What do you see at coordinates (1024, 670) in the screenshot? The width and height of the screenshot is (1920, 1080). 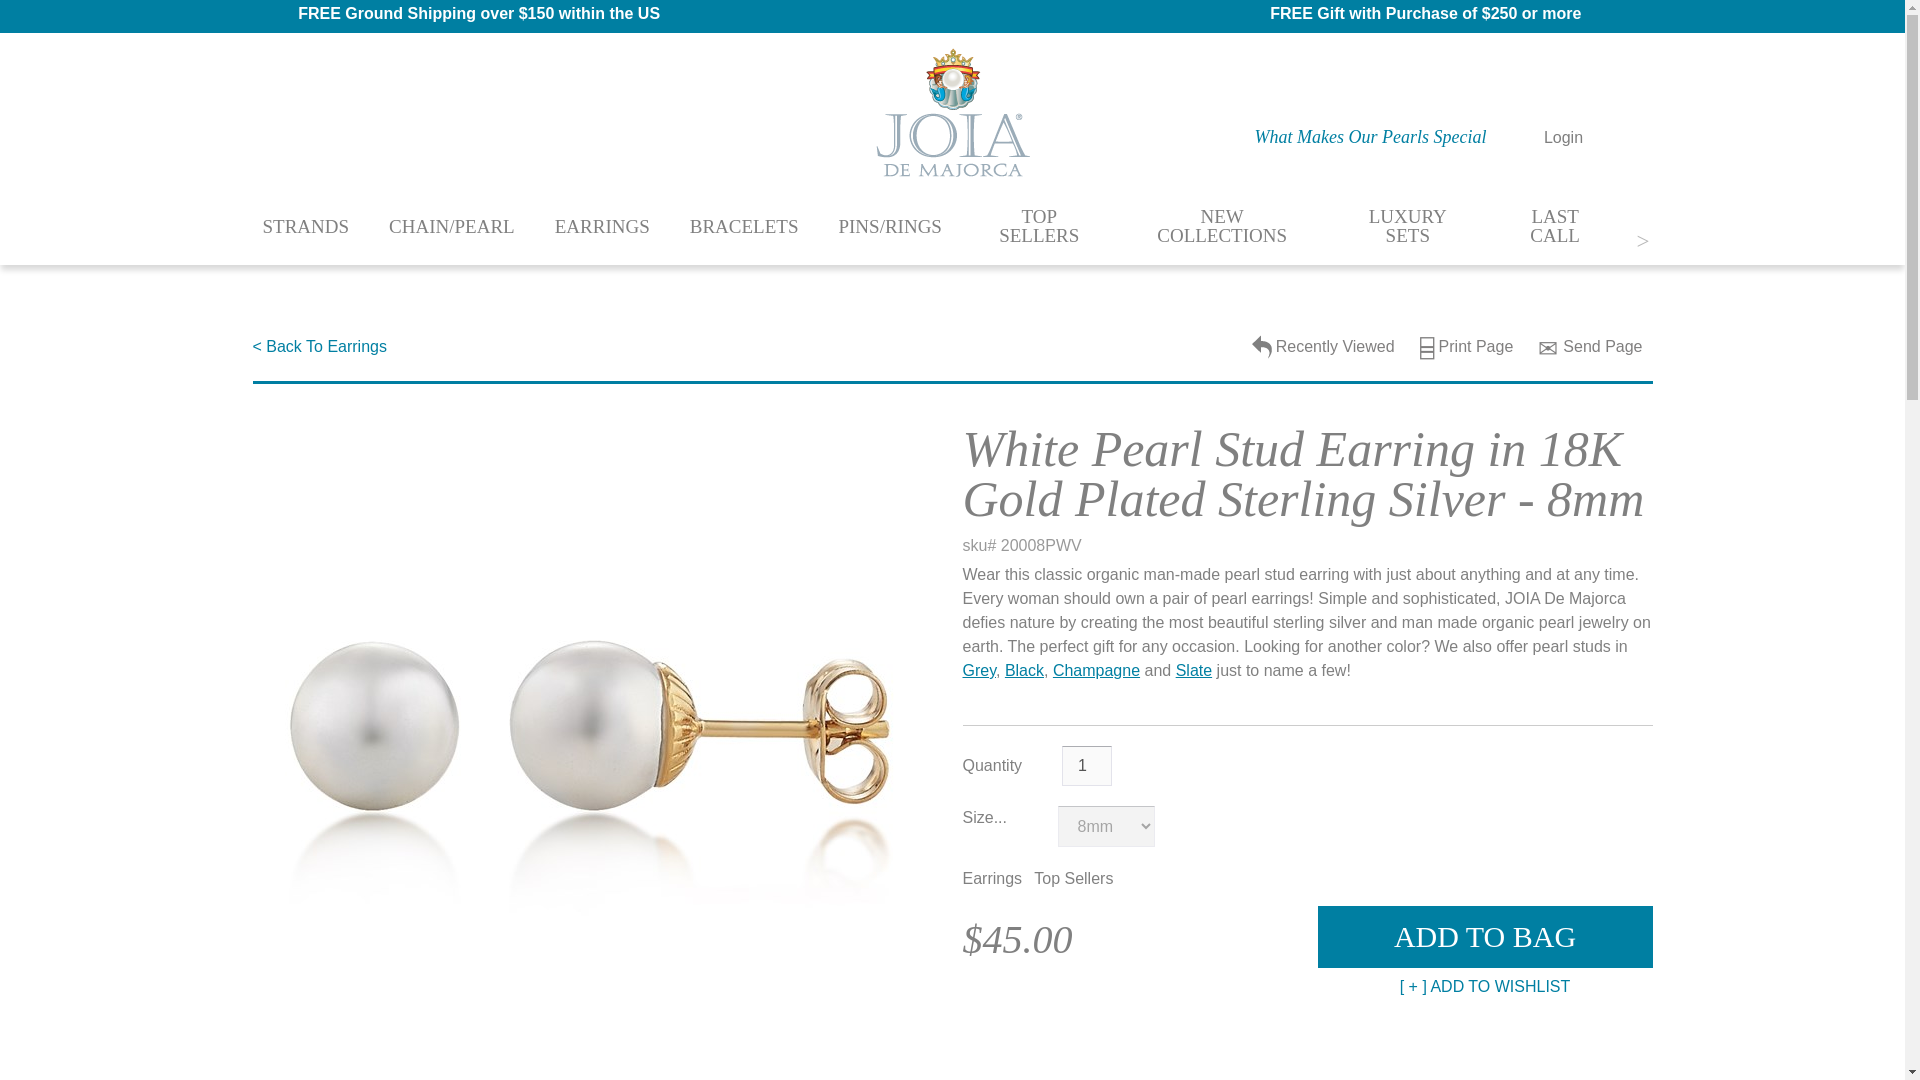 I see `Black` at bounding box center [1024, 670].